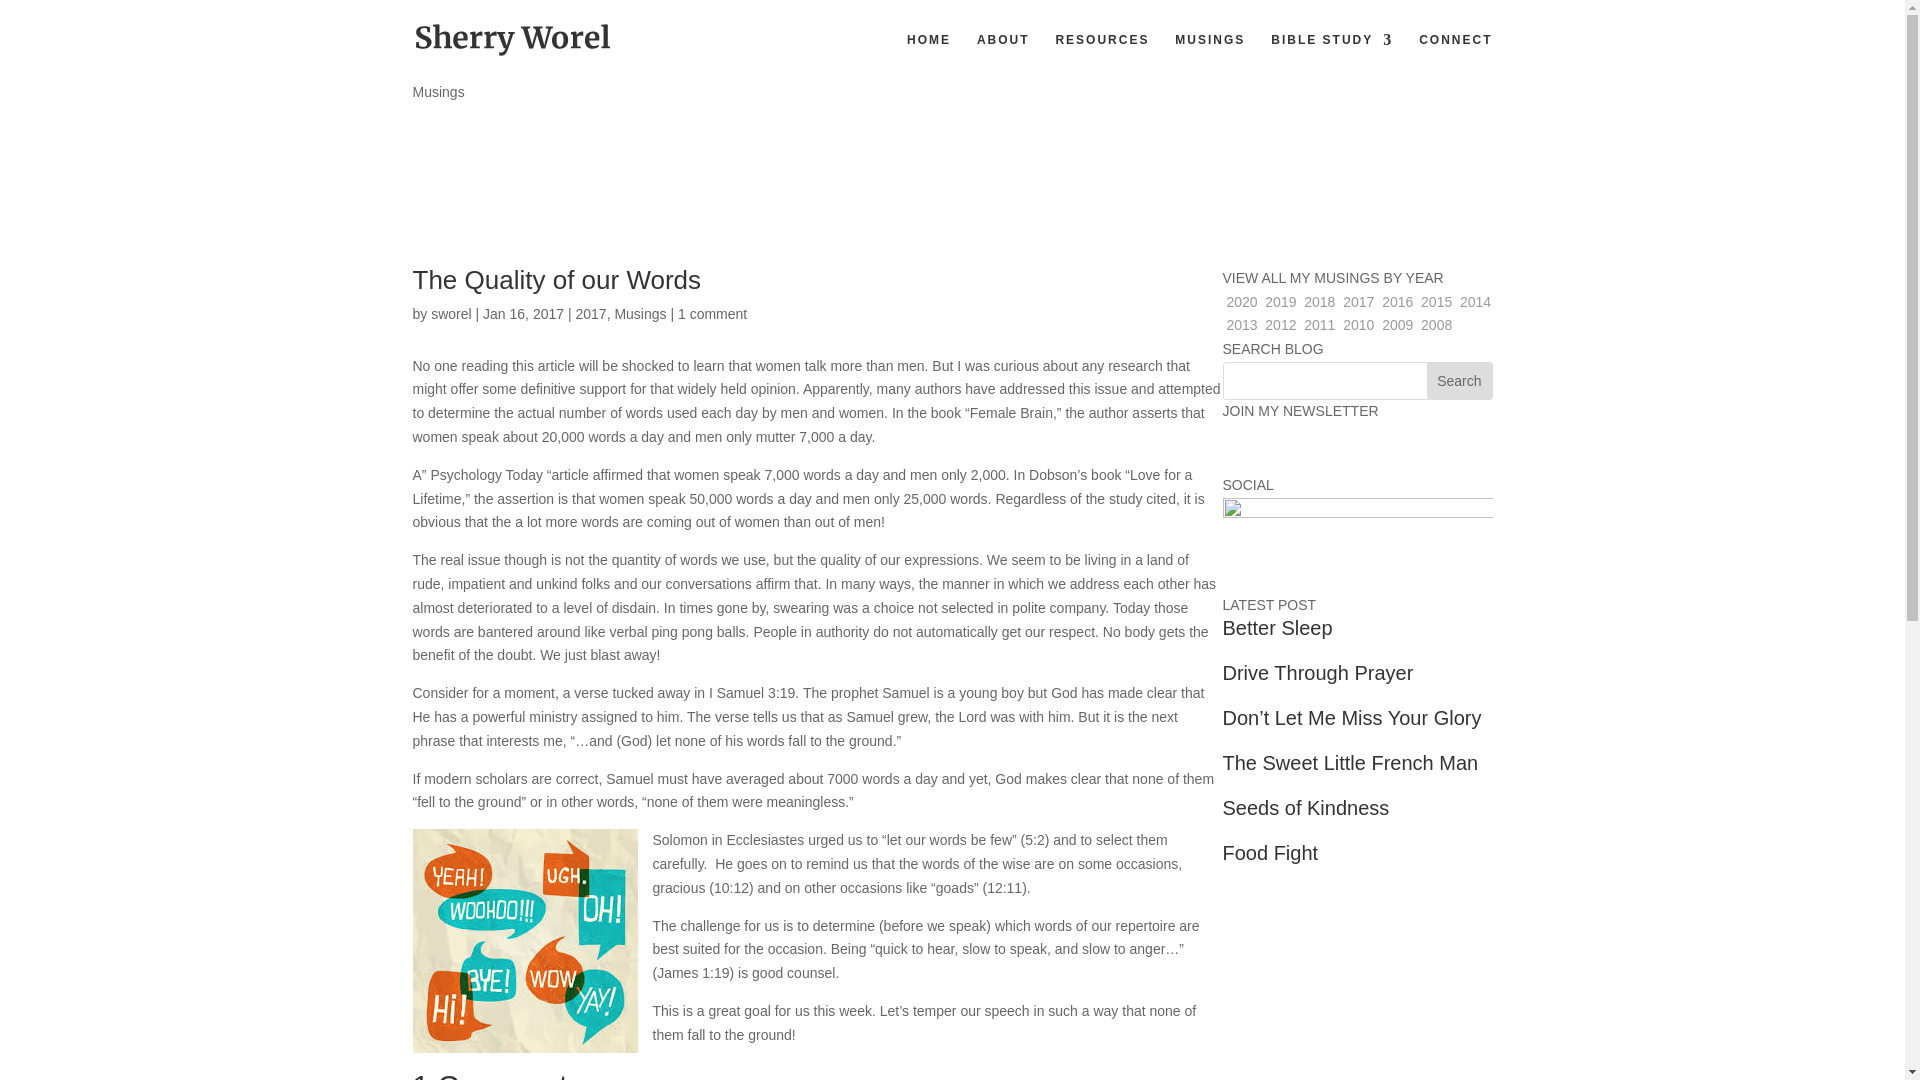 This screenshot has height=1080, width=1920. I want to click on Search, so click(1458, 380).